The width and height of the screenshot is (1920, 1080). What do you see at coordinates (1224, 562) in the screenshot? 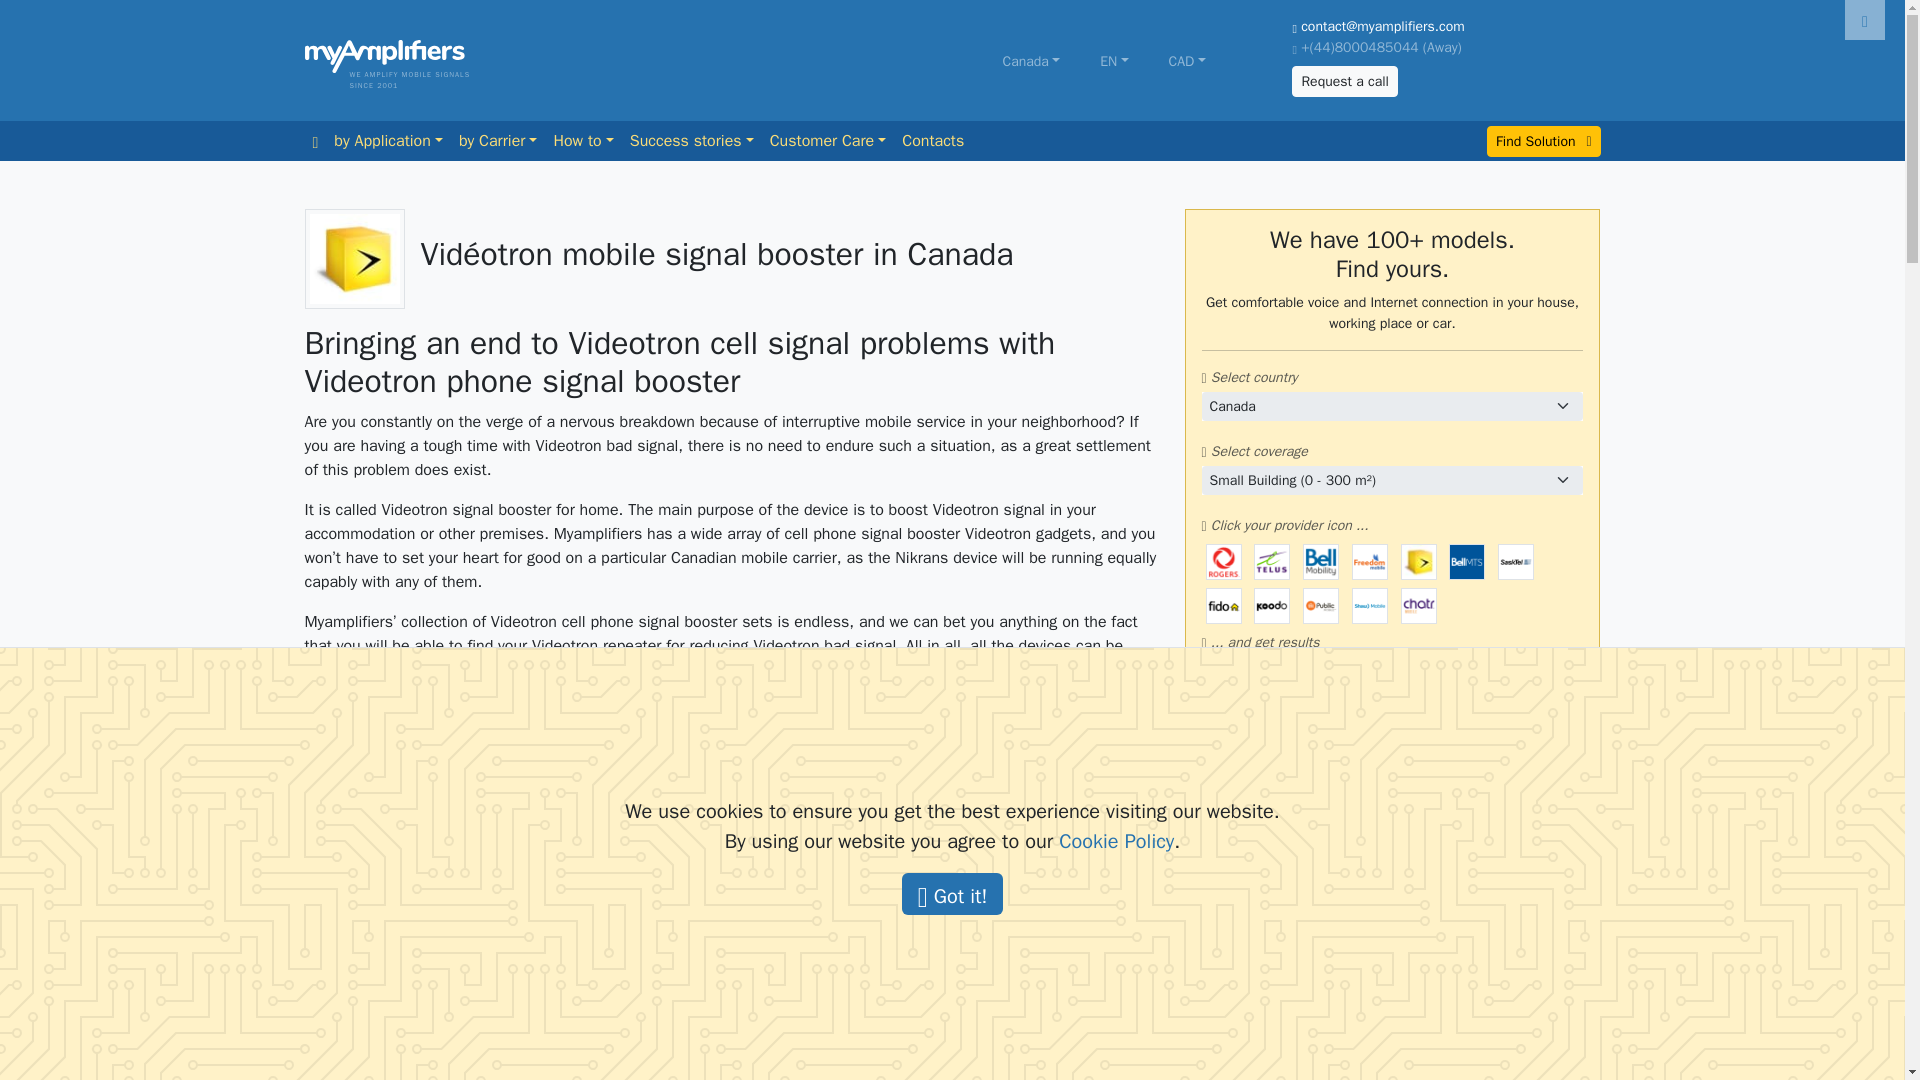
I see `Rogers Wireless signal repeaters` at bounding box center [1224, 562].